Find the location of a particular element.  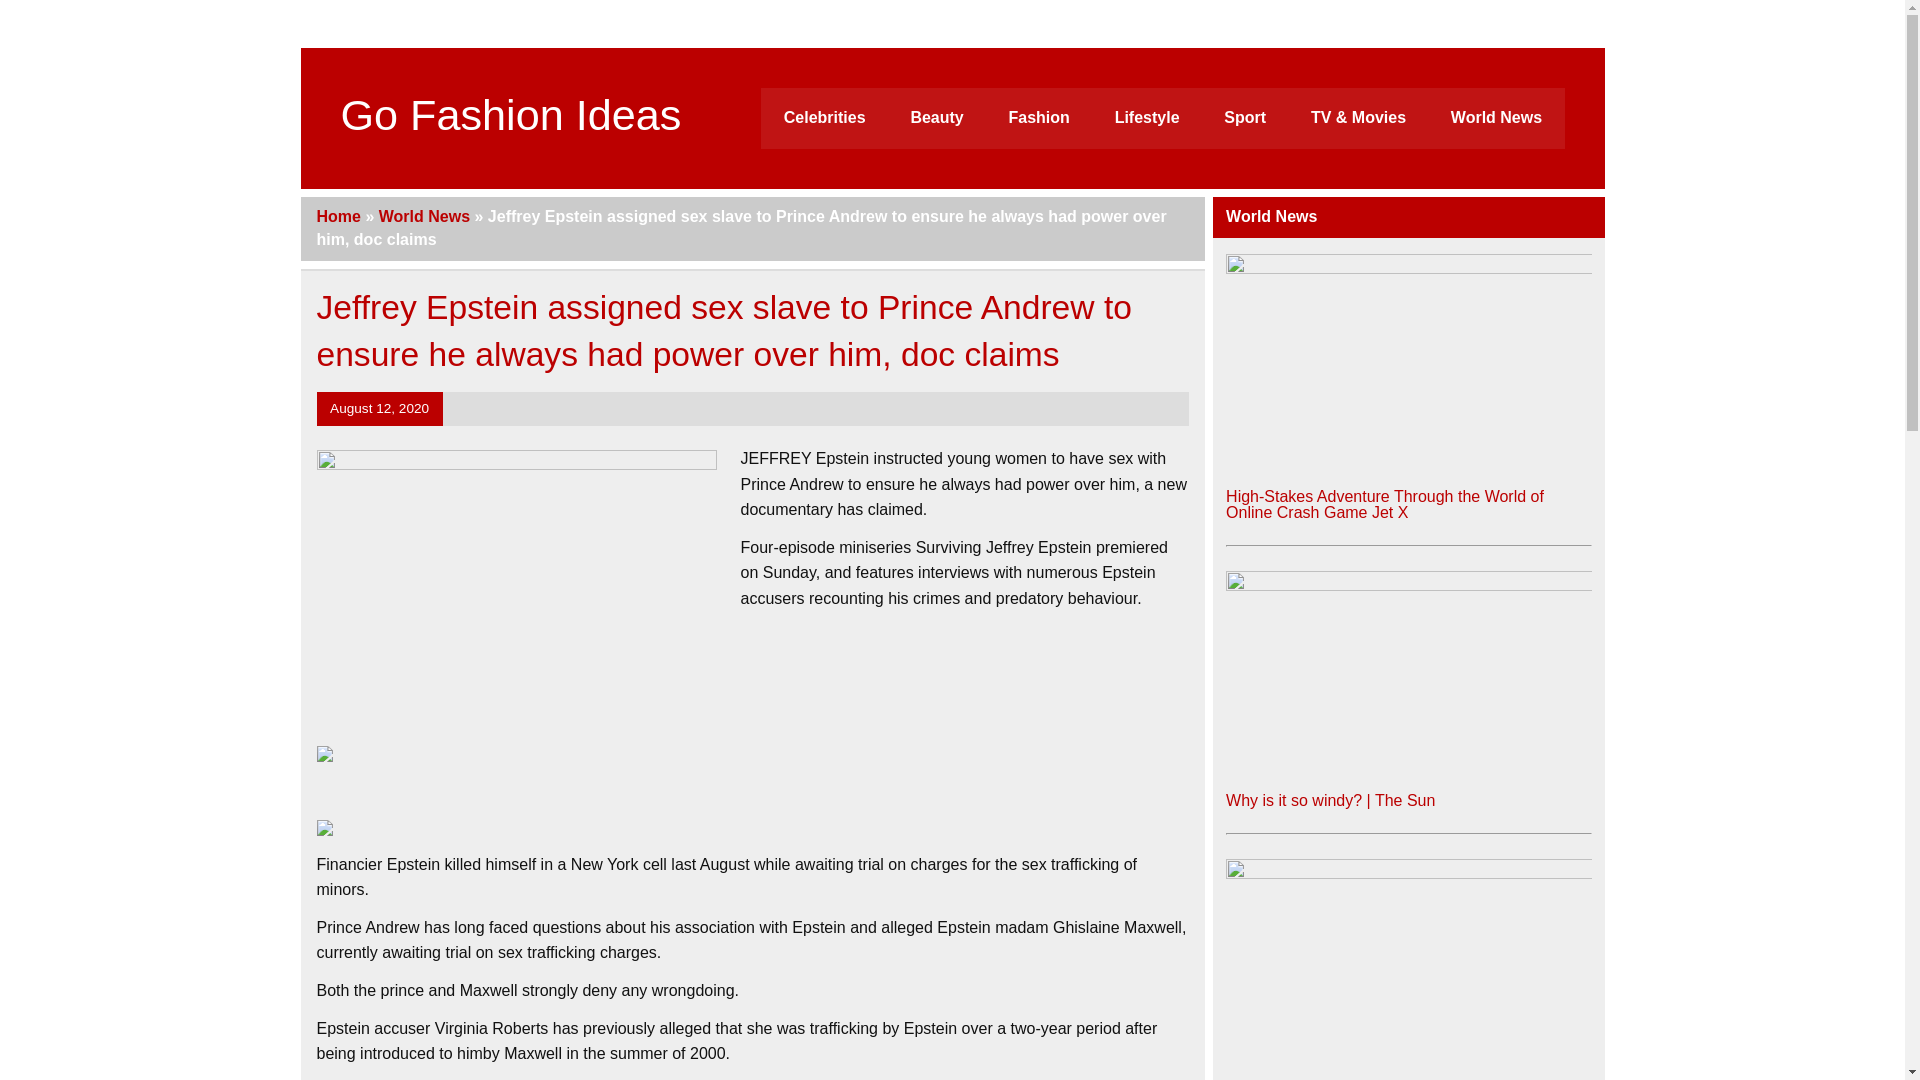

Sport is located at coordinates (1244, 118).